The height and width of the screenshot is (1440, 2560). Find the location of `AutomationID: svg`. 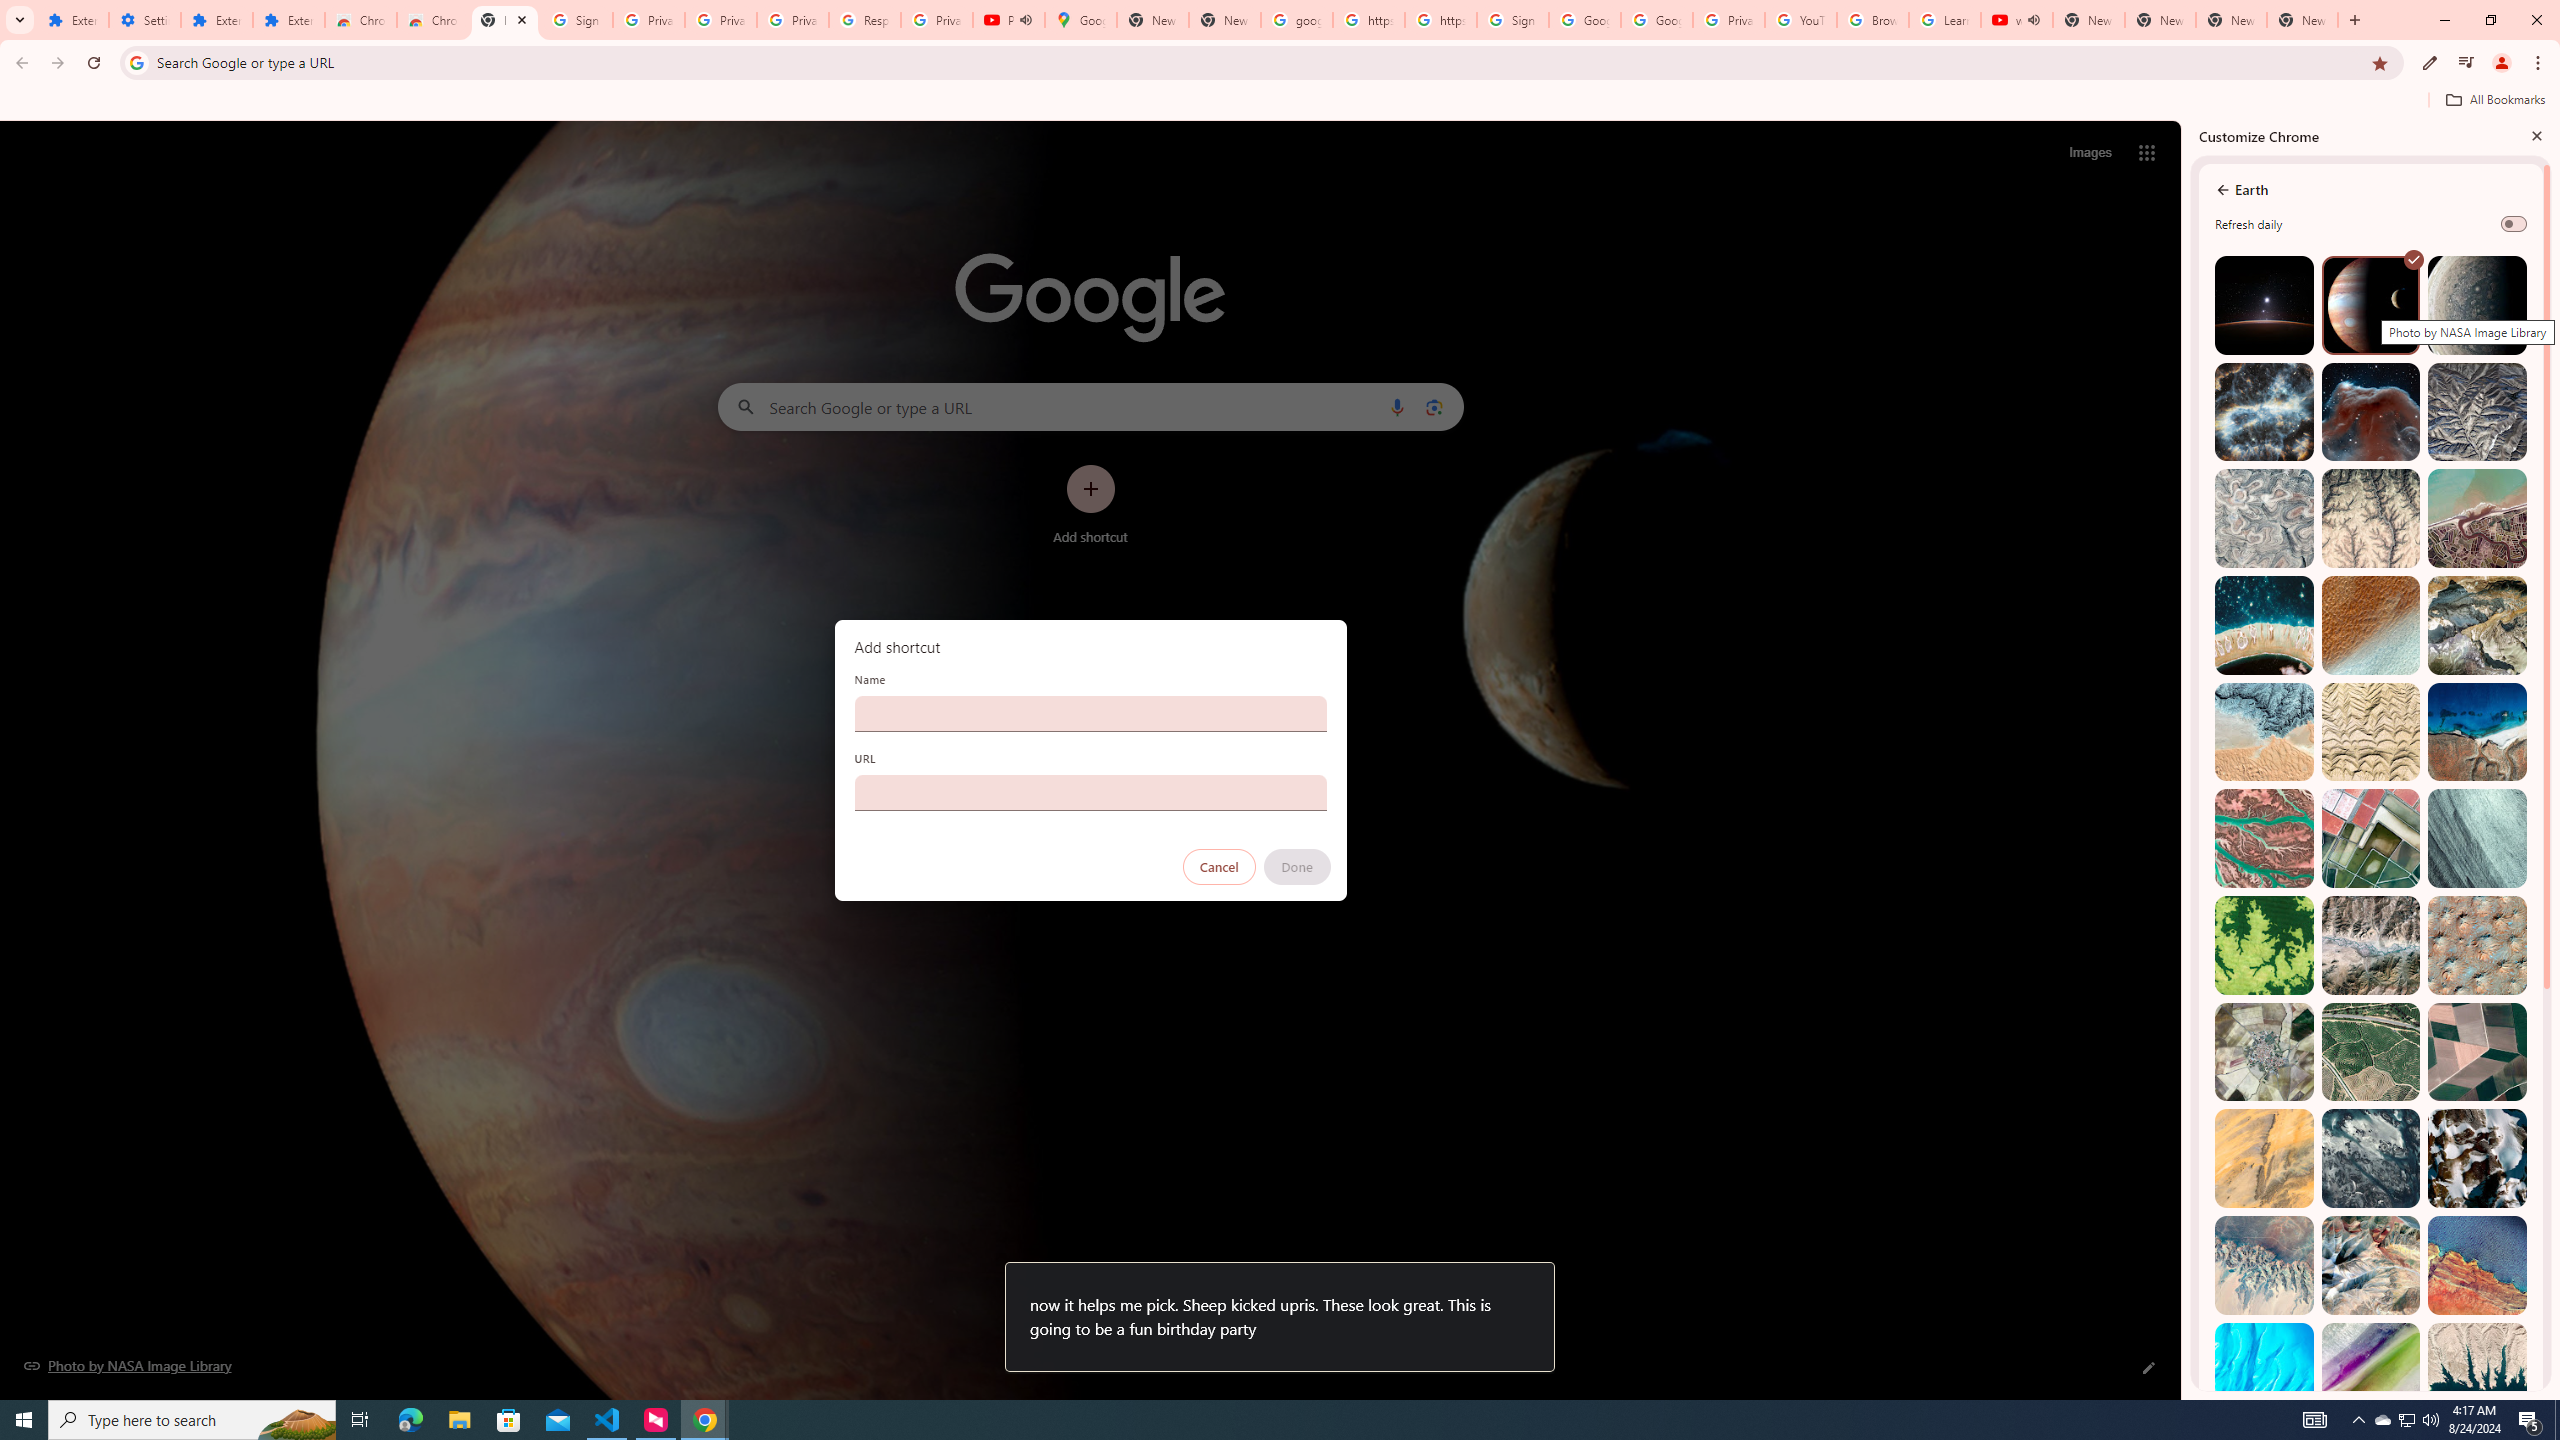

AutomationID: svg is located at coordinates (2414, 260).